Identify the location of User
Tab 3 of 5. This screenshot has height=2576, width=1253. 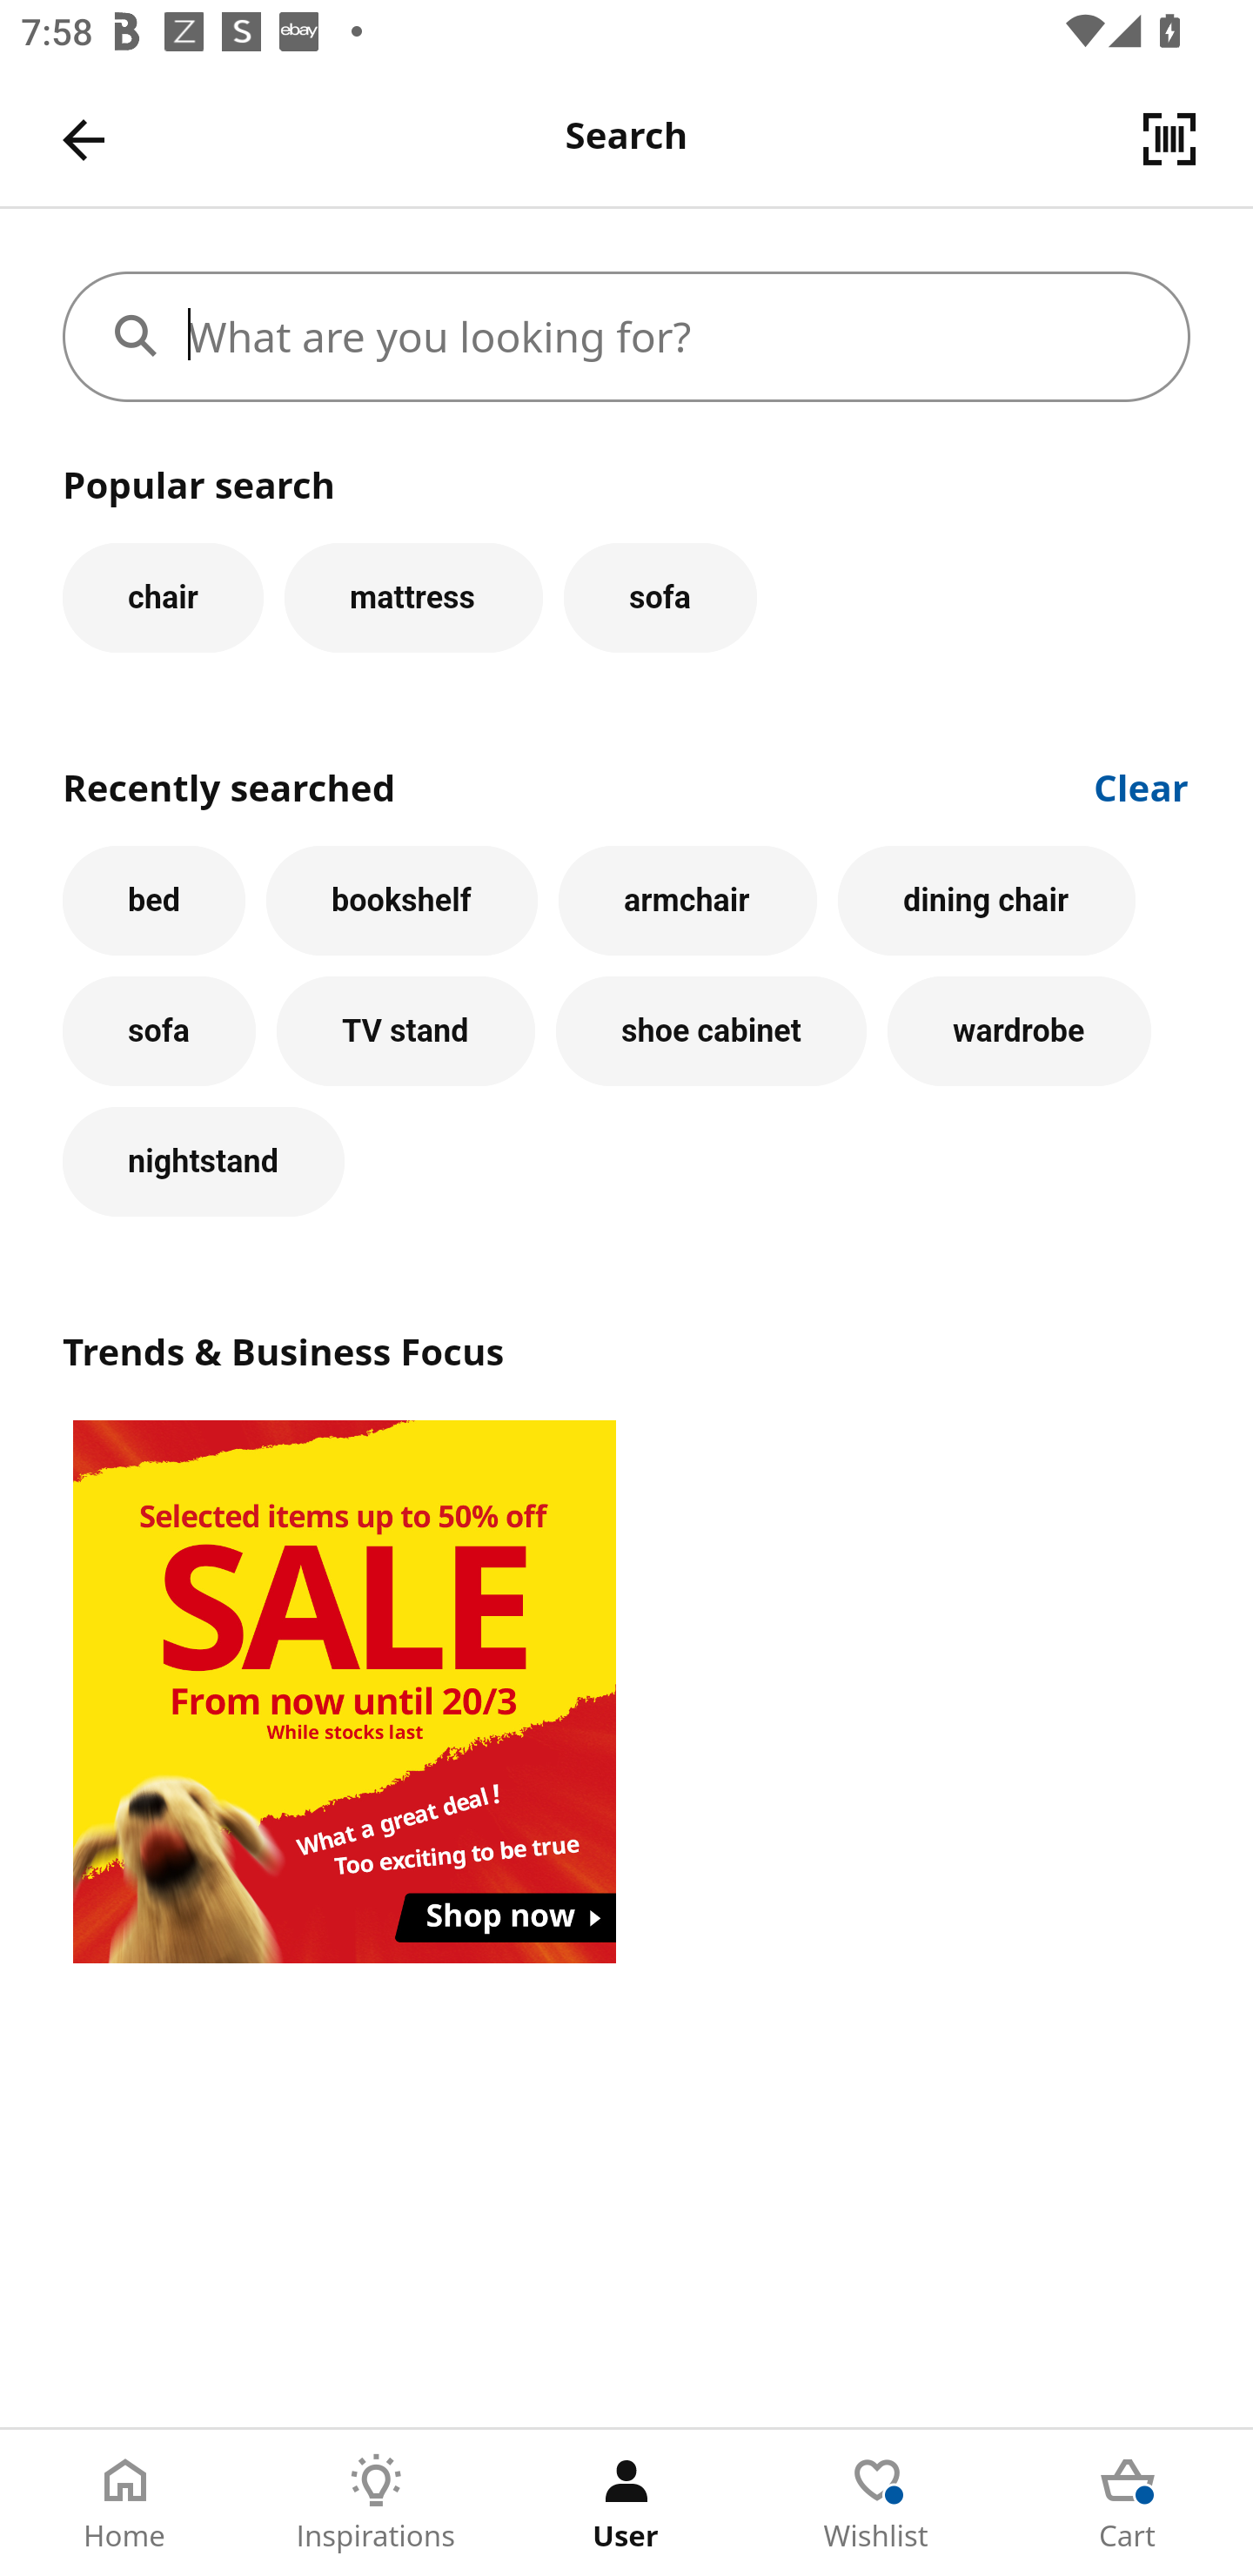
(626, 2503).